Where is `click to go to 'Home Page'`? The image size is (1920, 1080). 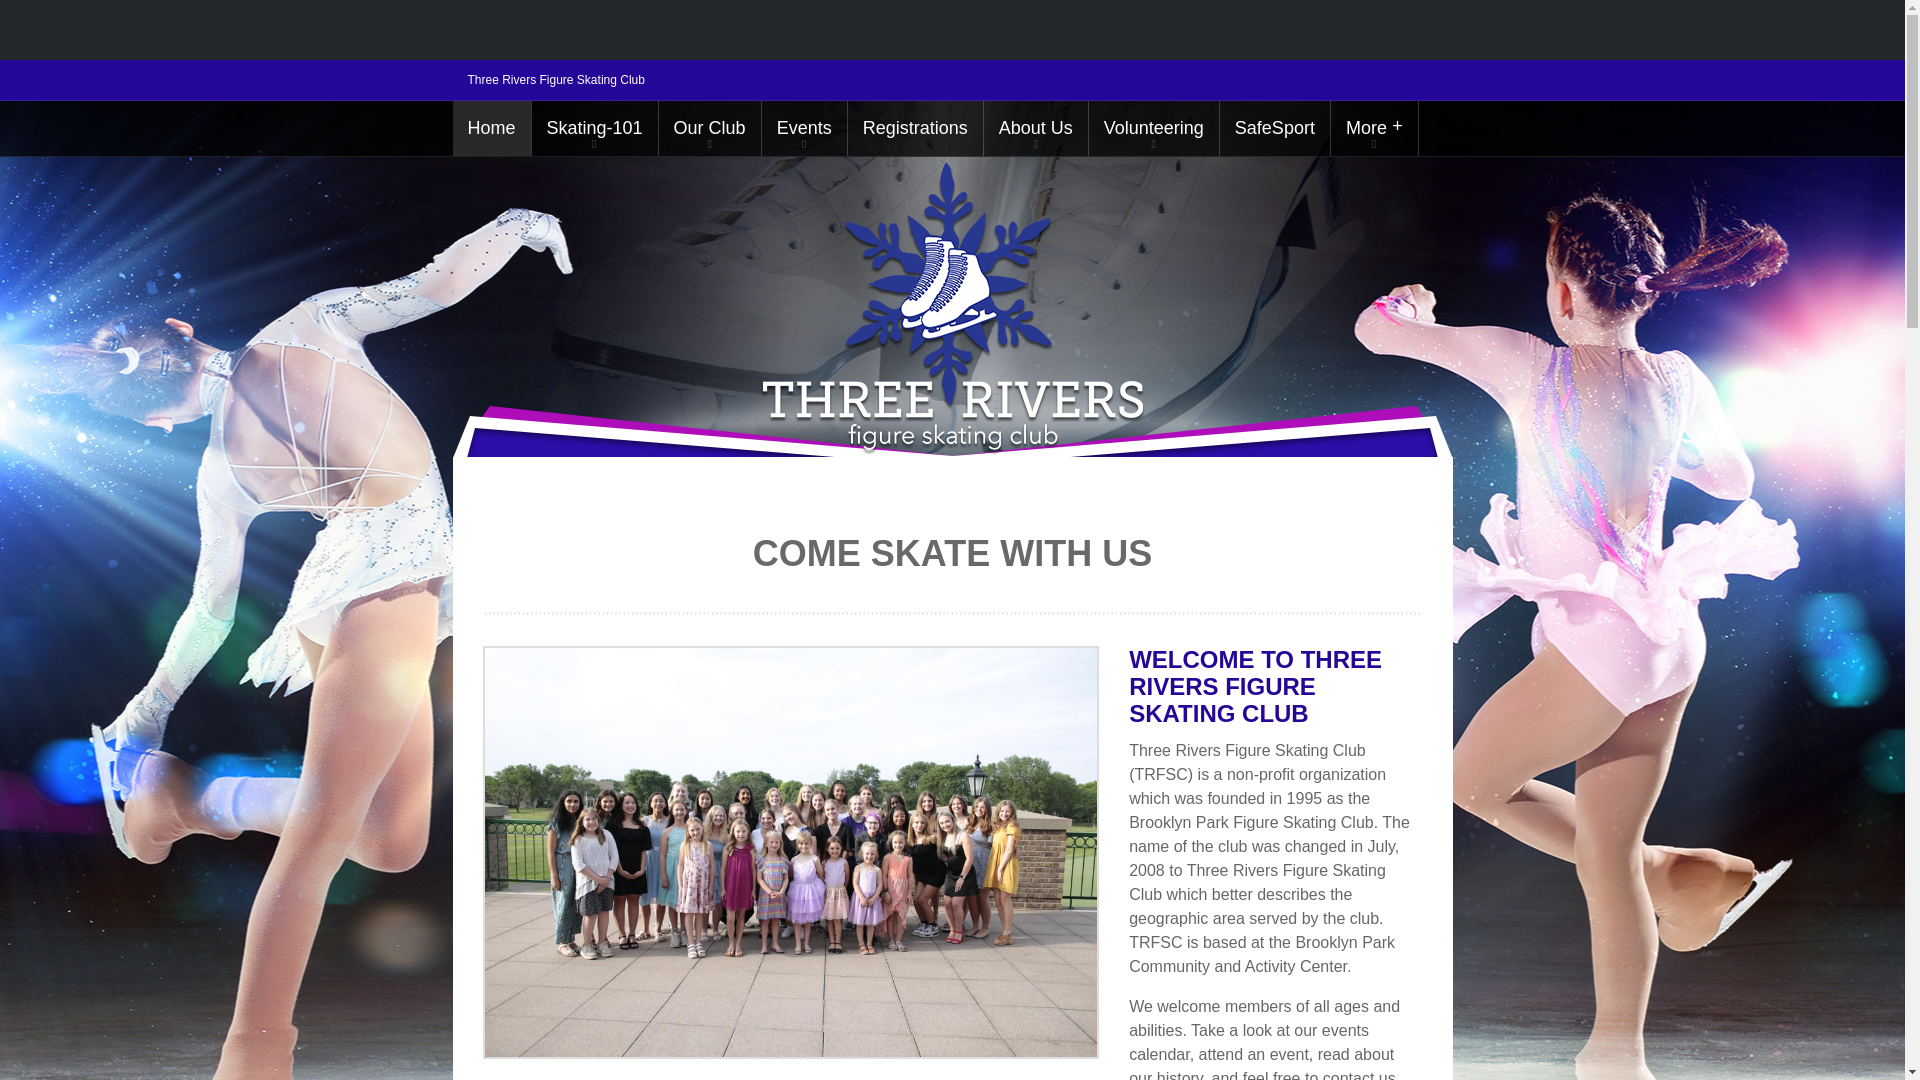
click to go to 'Home Page' is located at coordinates (490, 128).